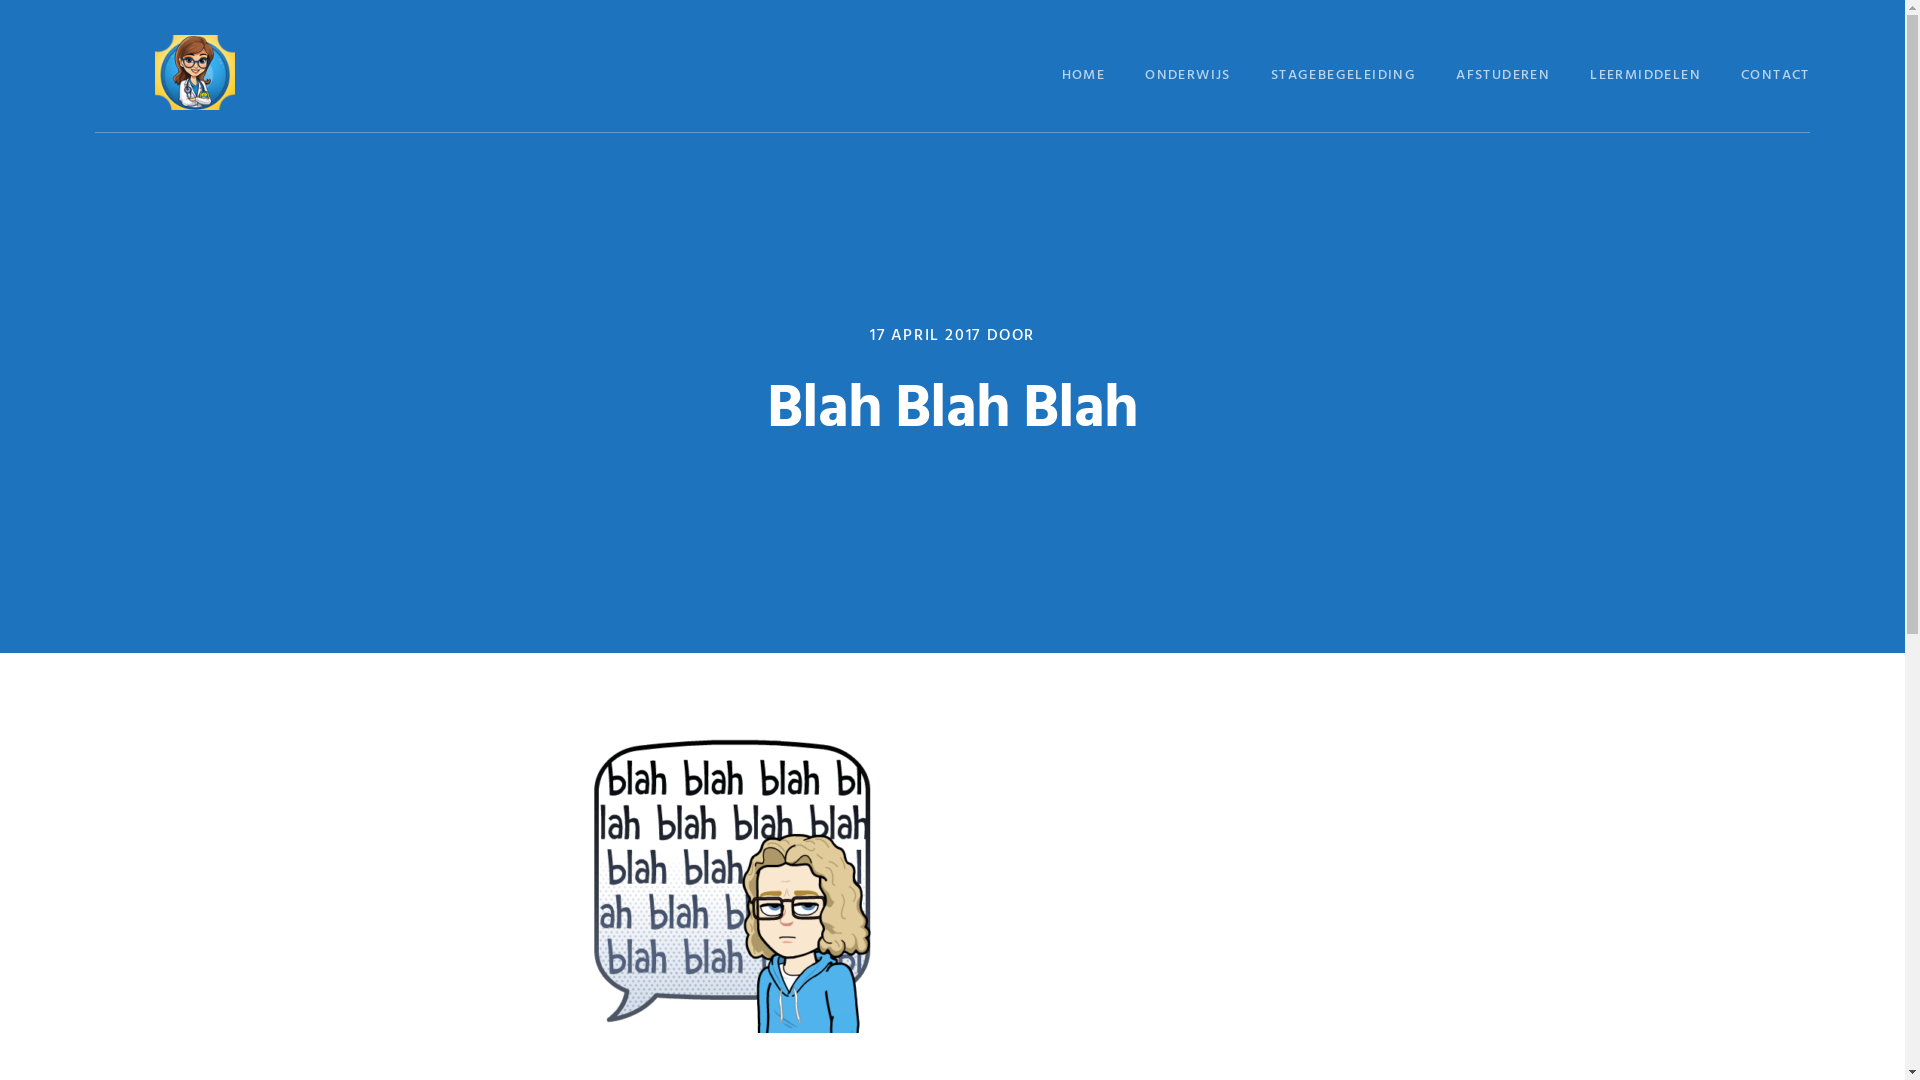  What do you see at coordinates (1344, 76) in the screenshot?
I see `STAGEBEGELEIDING` at bounding box center [1344, 76].